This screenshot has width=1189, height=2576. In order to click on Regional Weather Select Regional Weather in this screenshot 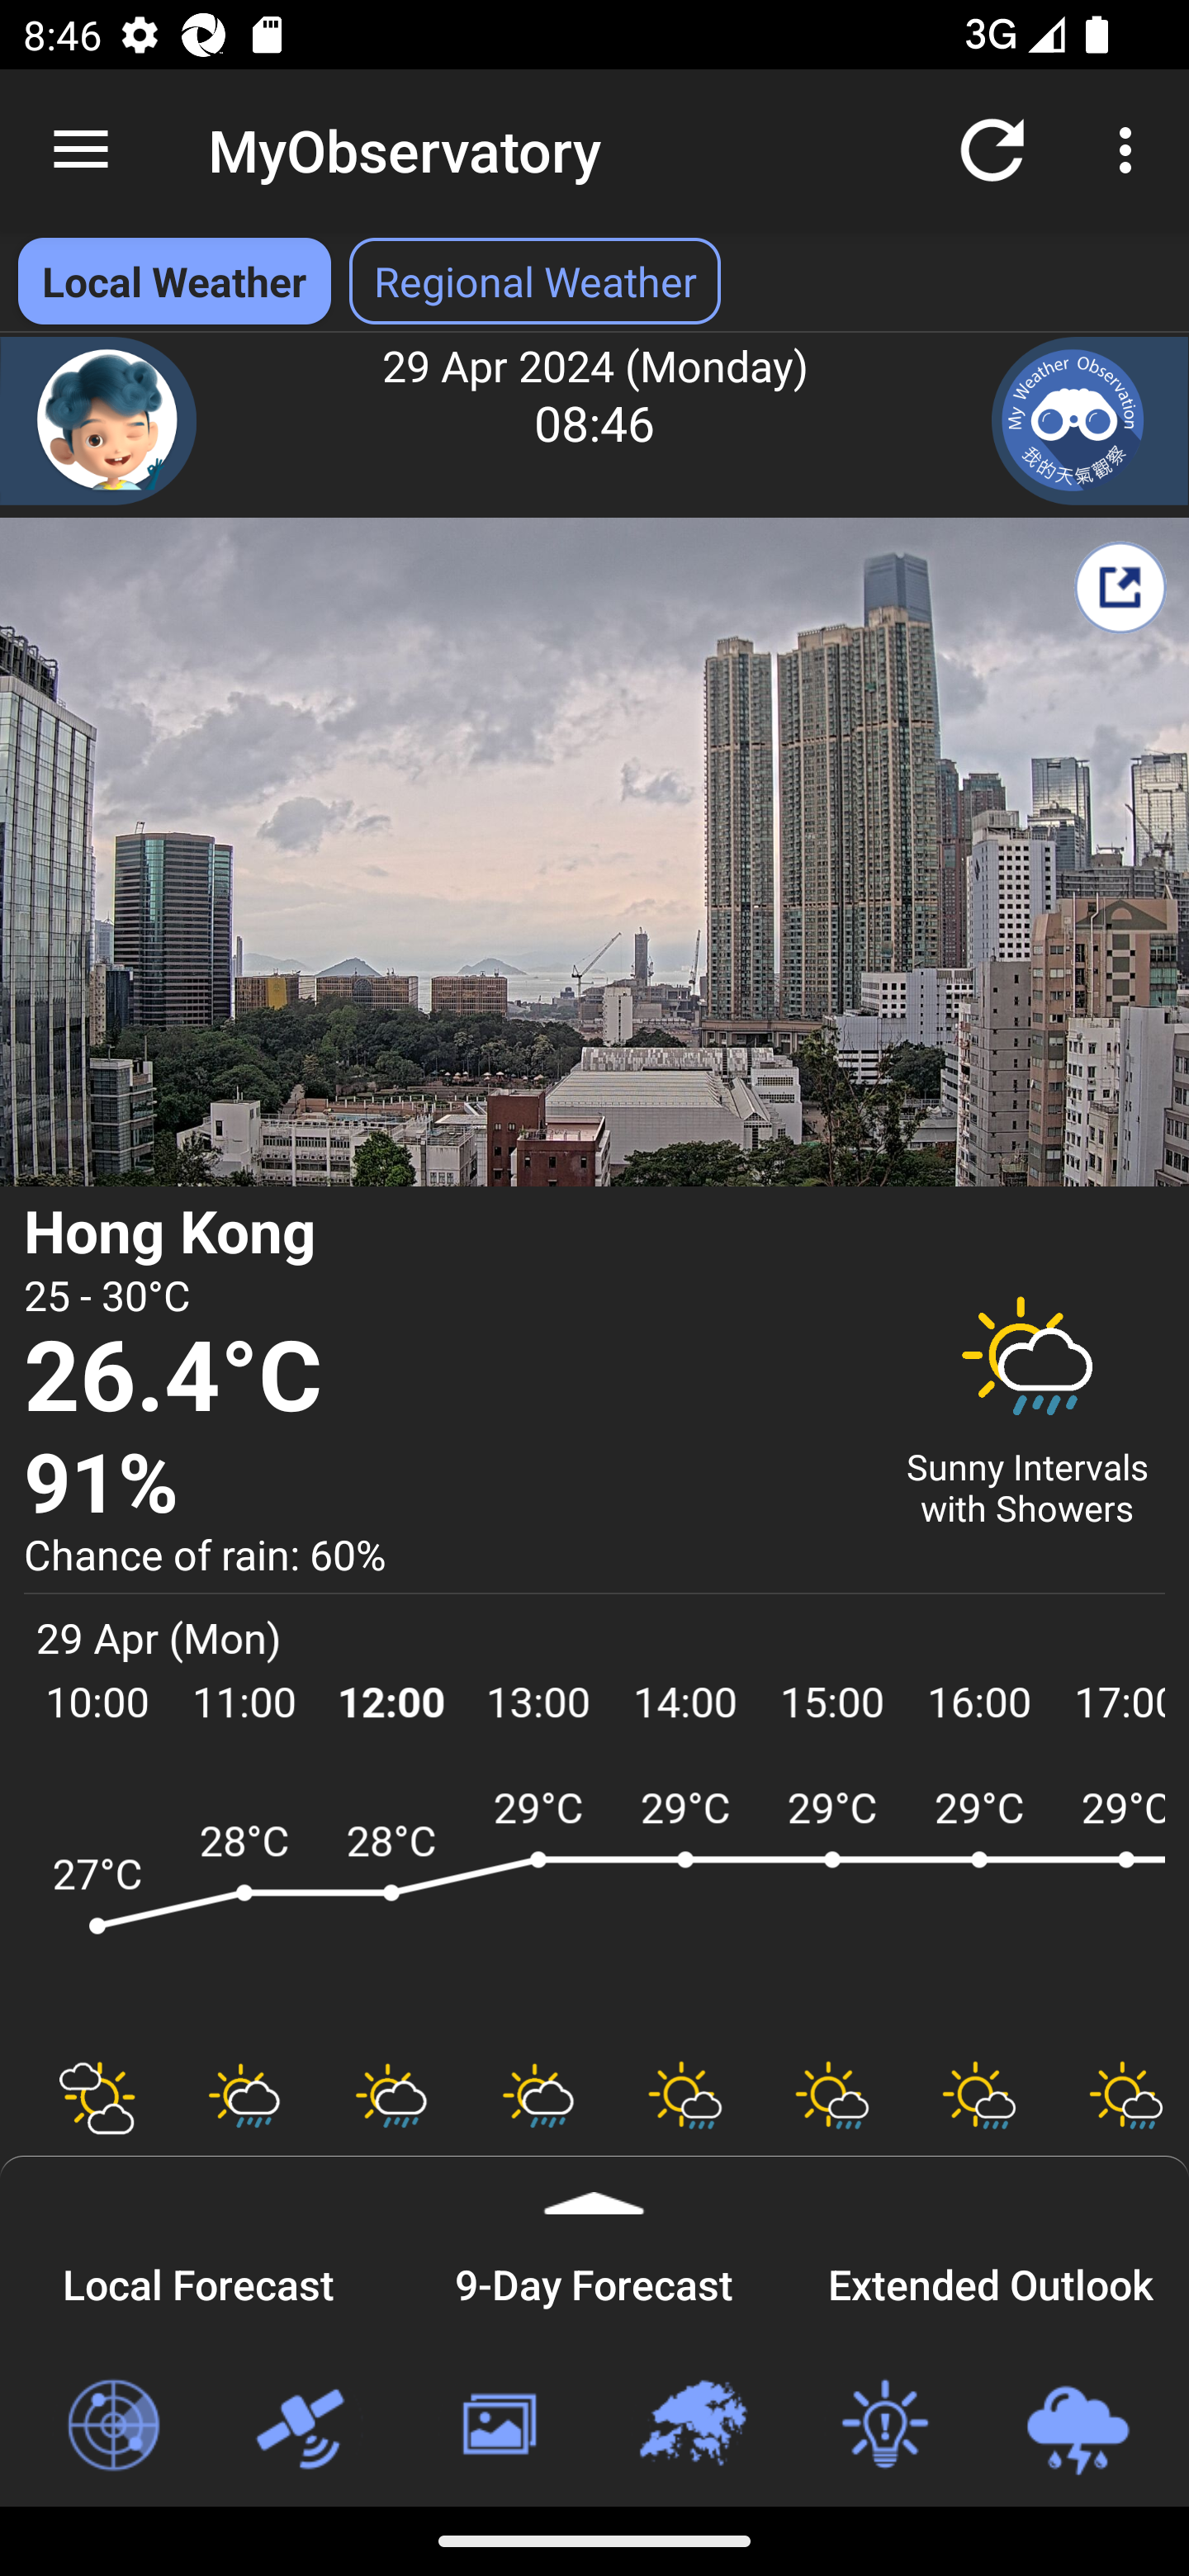, I will do `click(535, 281)`.